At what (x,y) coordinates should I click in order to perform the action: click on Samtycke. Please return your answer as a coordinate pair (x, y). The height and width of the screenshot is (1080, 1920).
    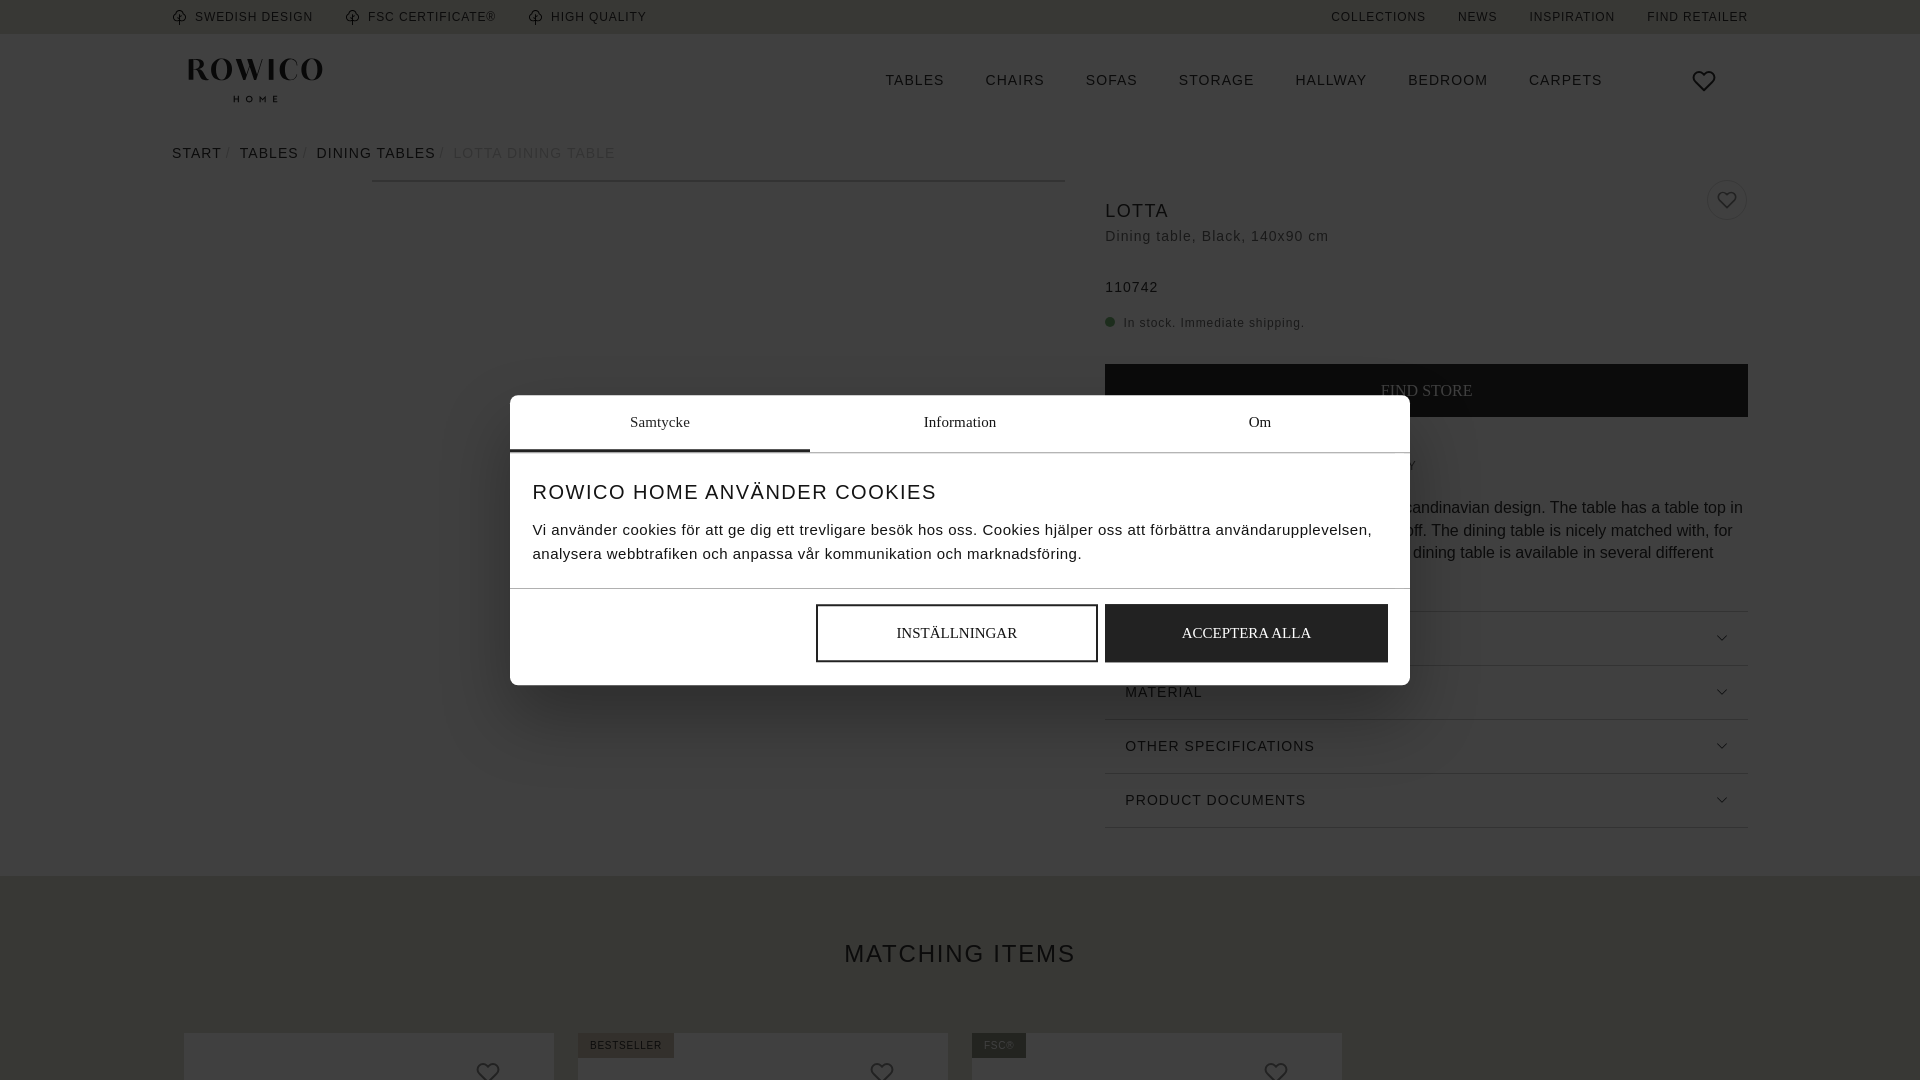
    Looking at the image, I should click on (660, 424).